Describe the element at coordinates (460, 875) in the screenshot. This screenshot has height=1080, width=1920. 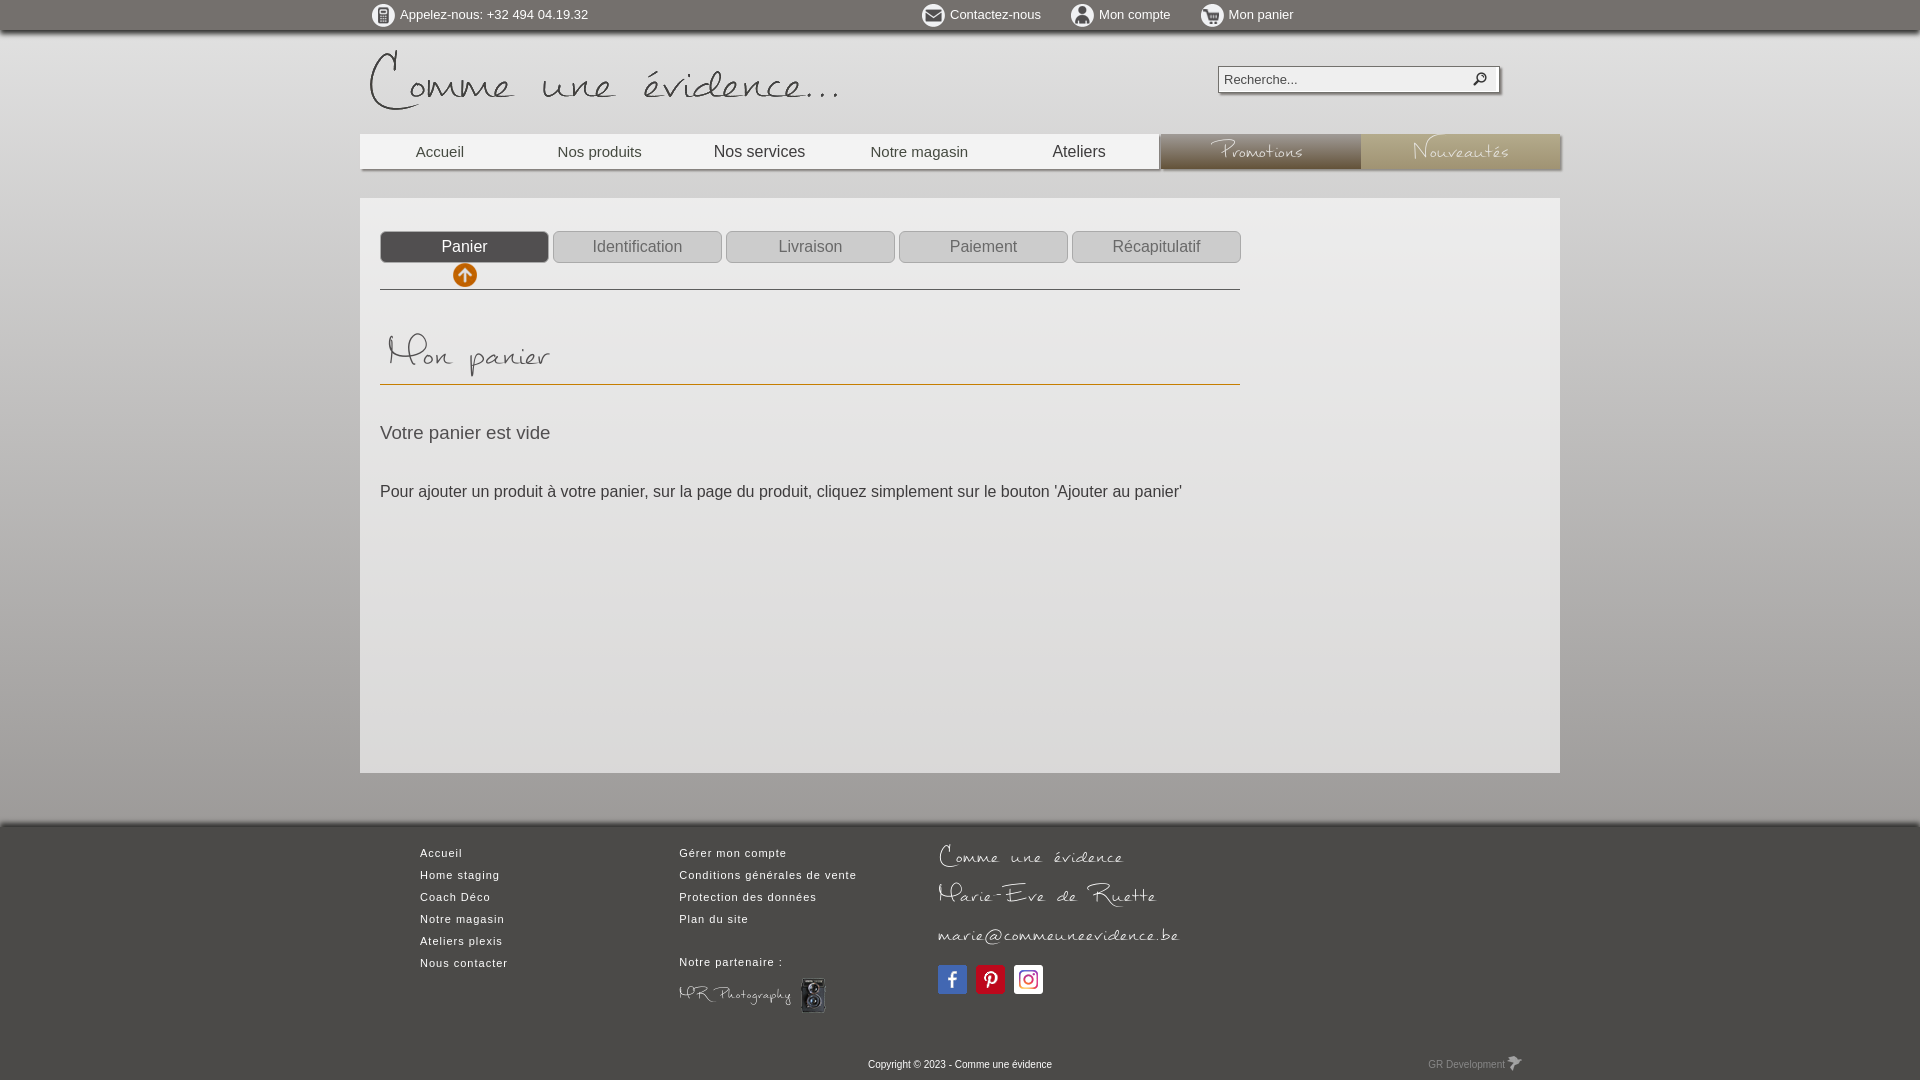
I see `Home staging` at that location.